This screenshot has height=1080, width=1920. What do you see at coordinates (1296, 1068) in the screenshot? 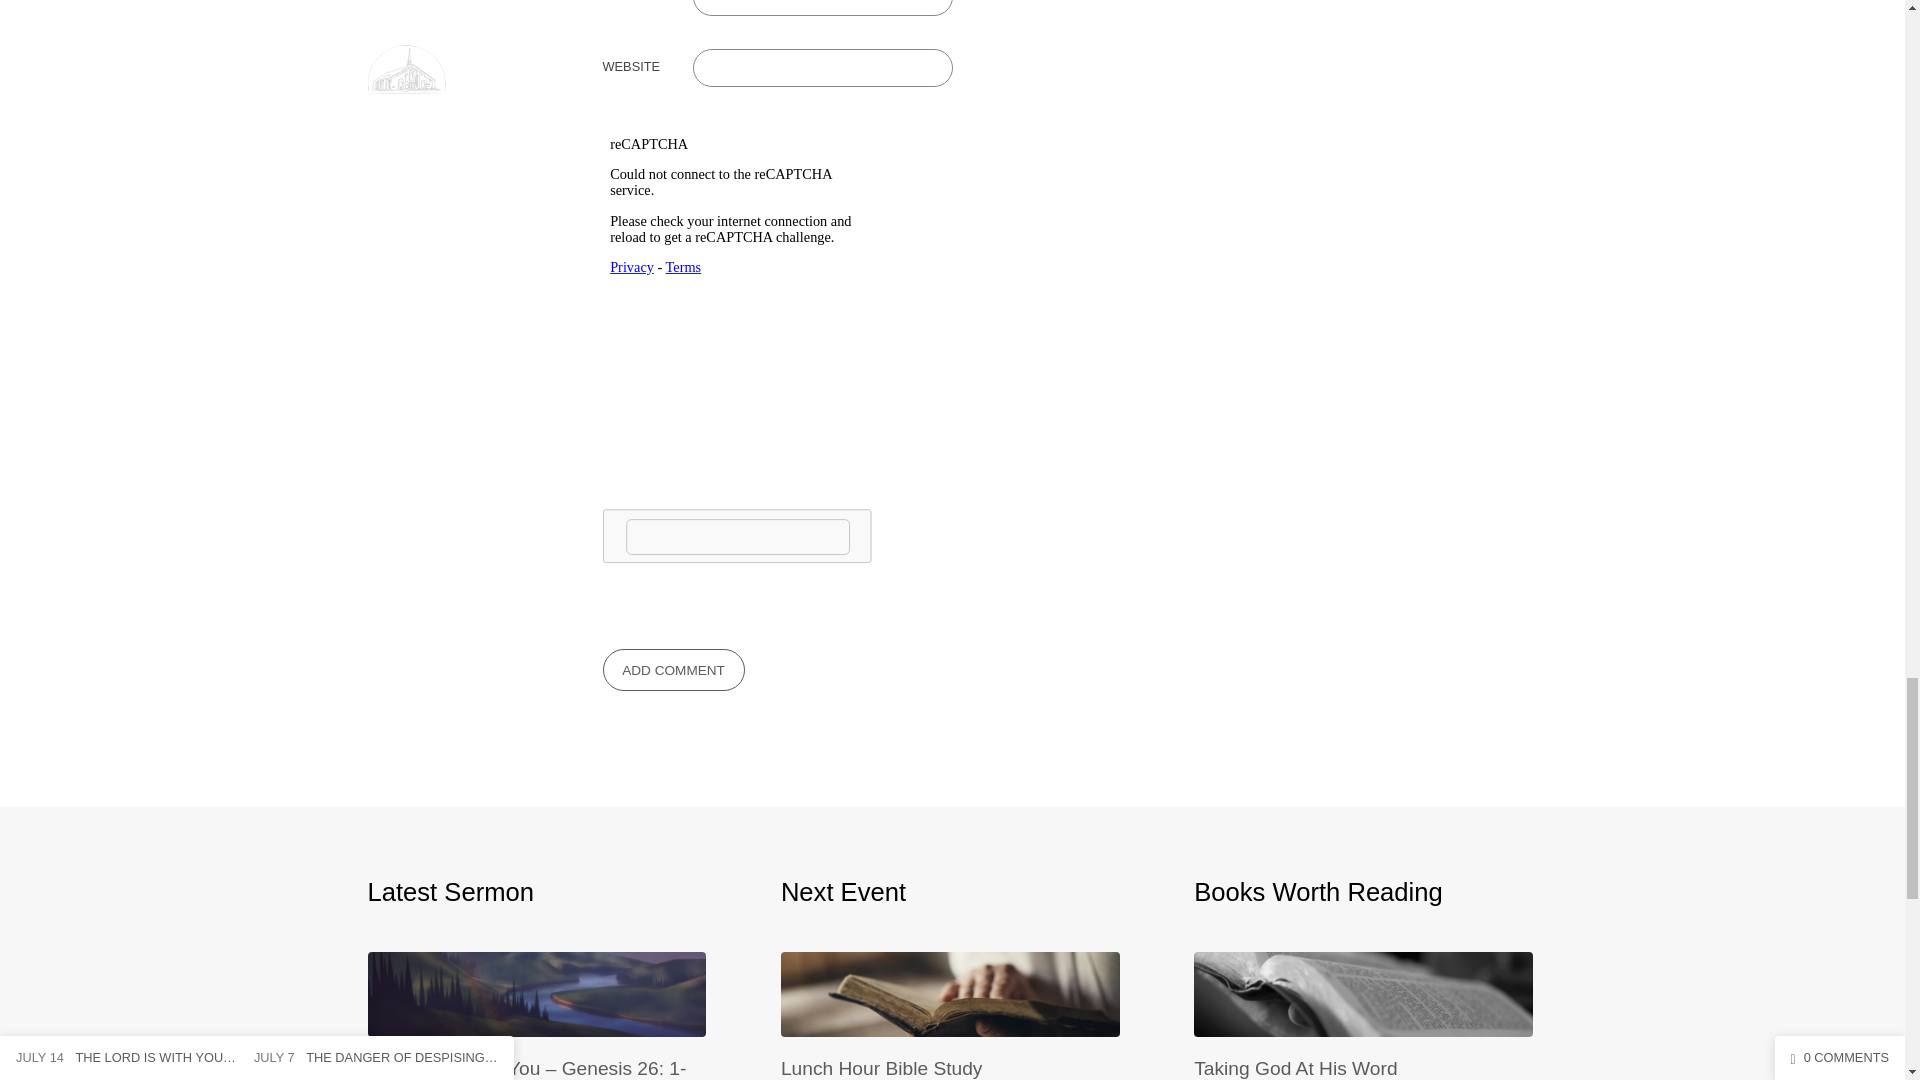
I see `Taking God At His Word` at bounding box center [1296, 1068].